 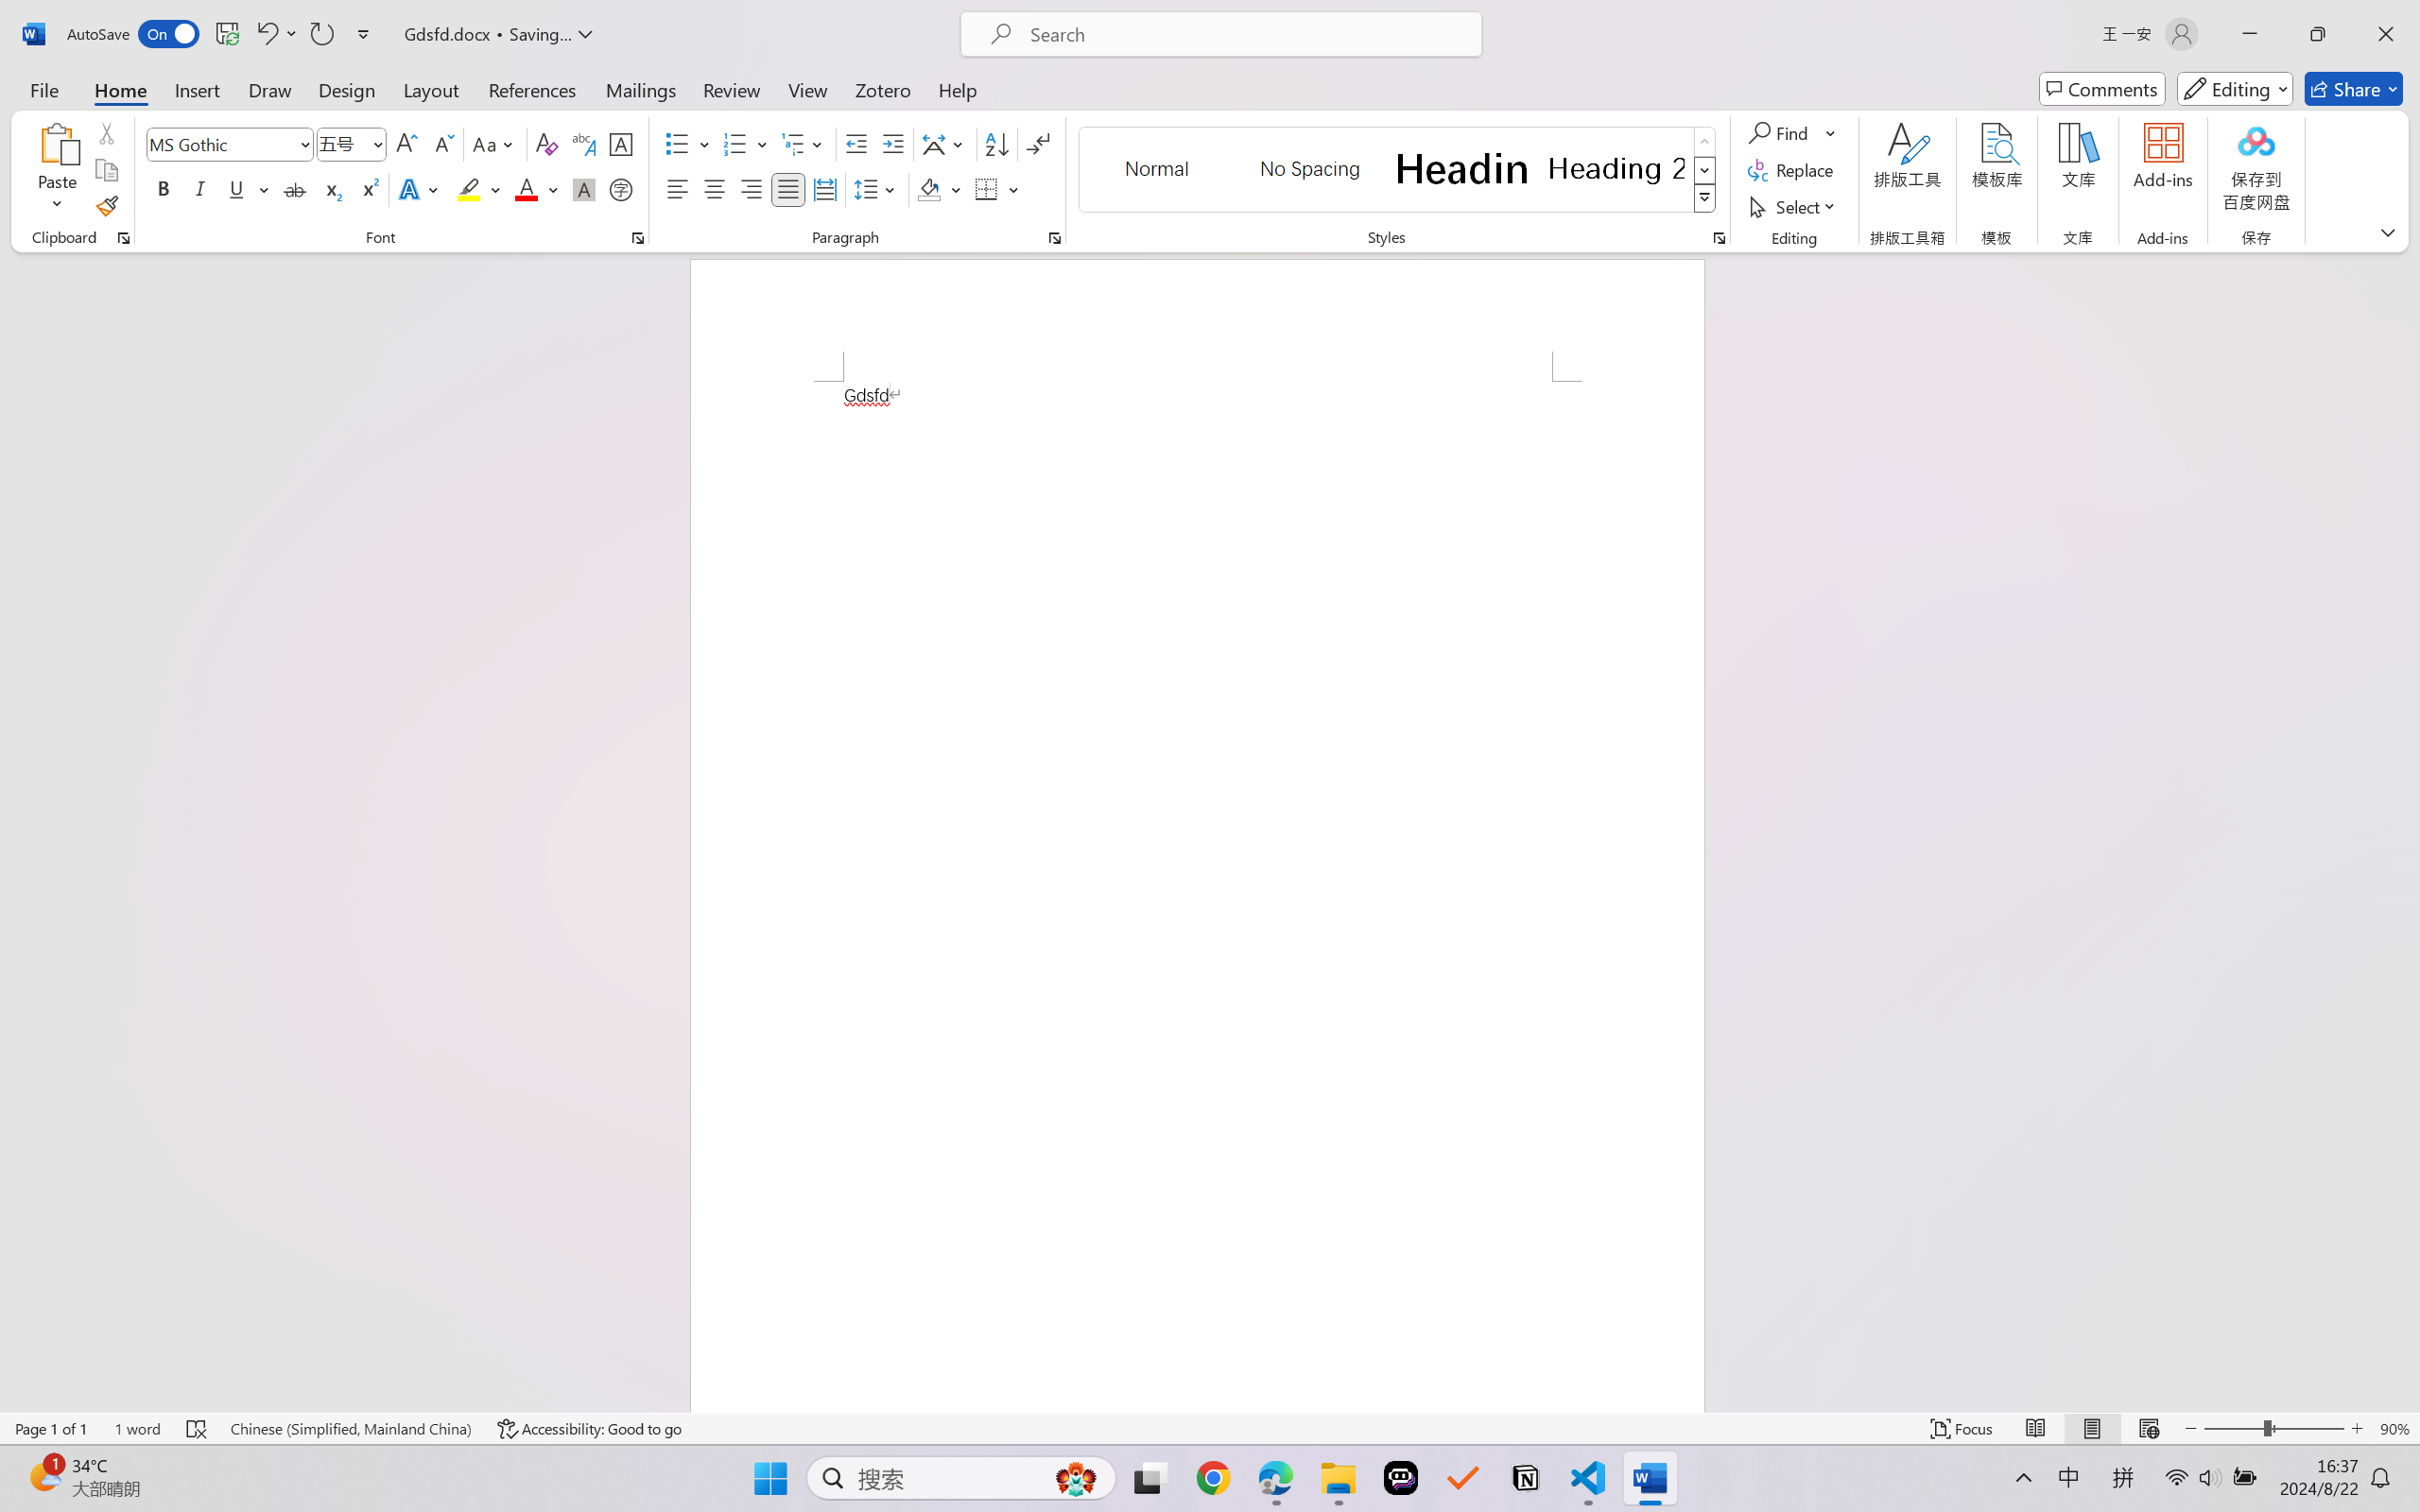 What do you see at coordinates (198, 1429) in the screenshot?
I see `Spelling and Grammar Check Errors` at bounding box center [198, 1429].